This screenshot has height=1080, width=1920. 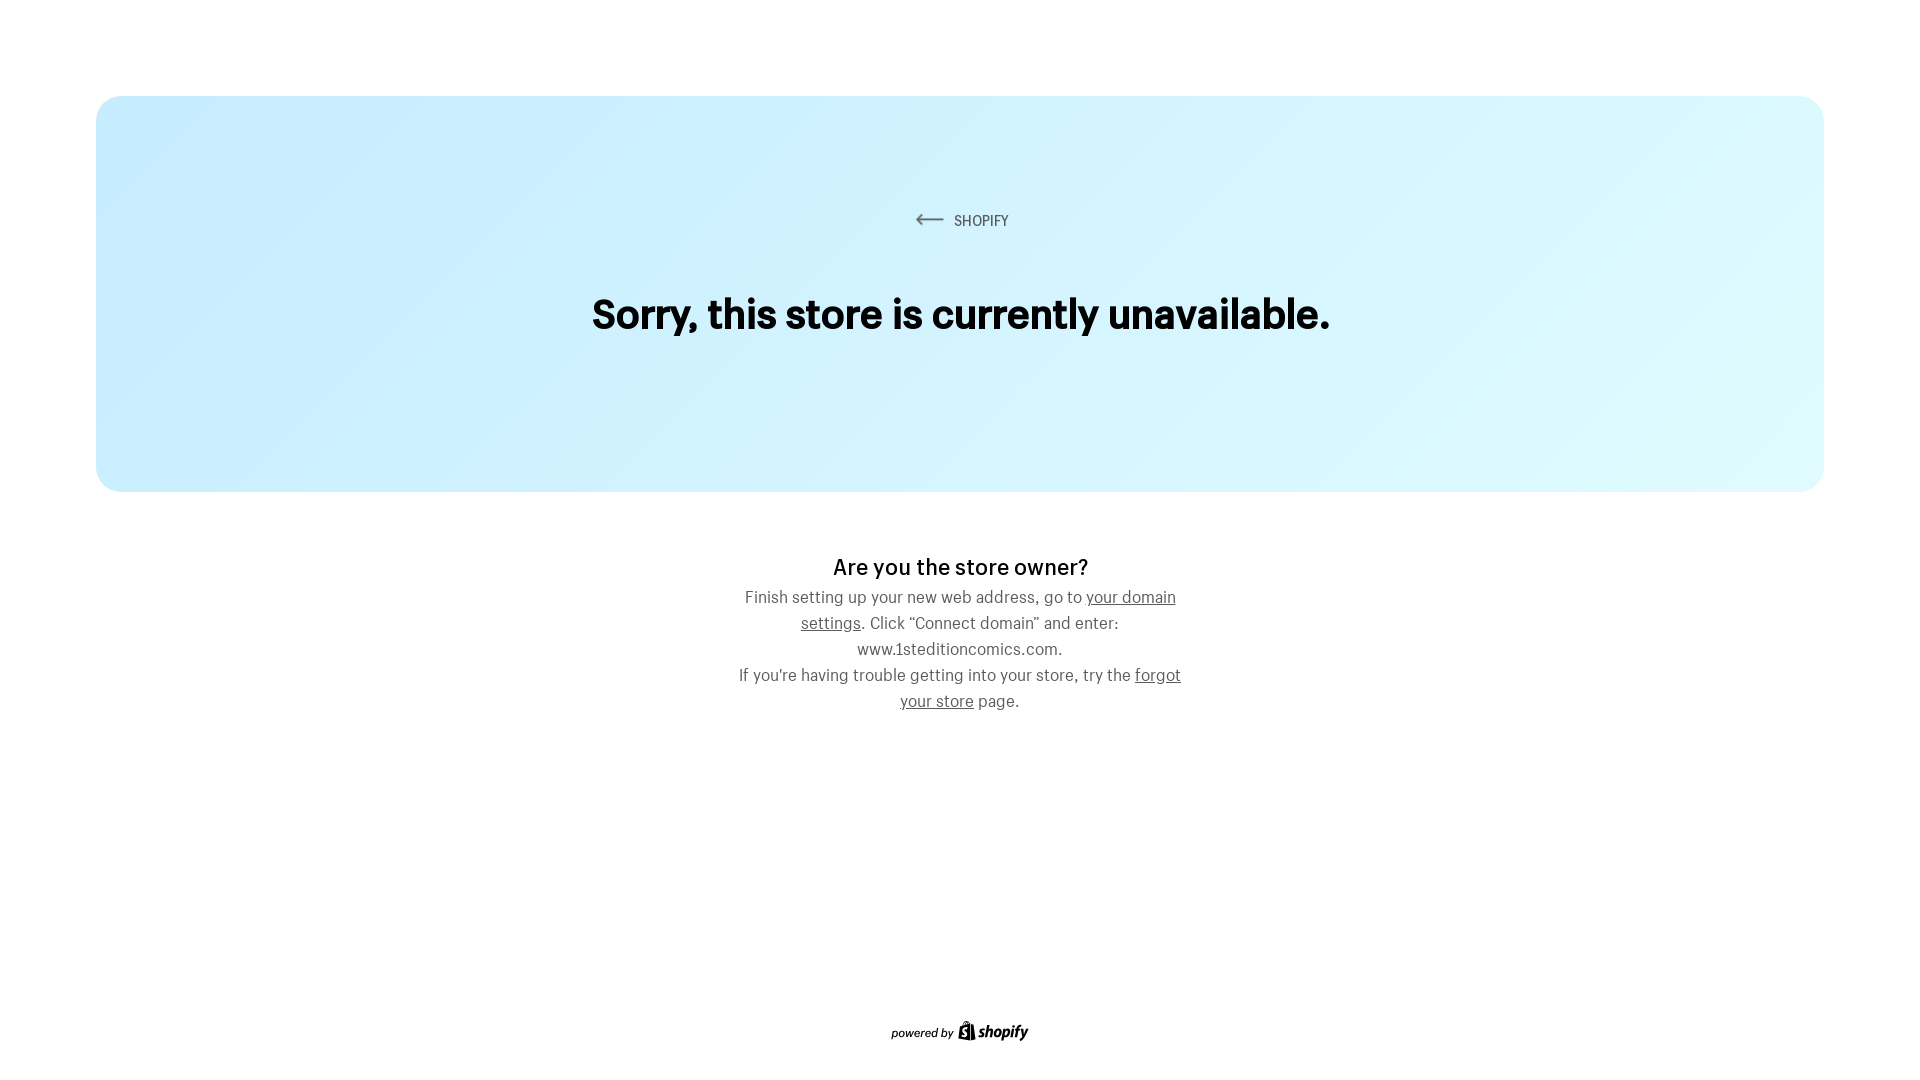 What do you see at coordinates (960, 220) in the screenshot?
I see `SHOPIFY` at bounding box center [960, 220].